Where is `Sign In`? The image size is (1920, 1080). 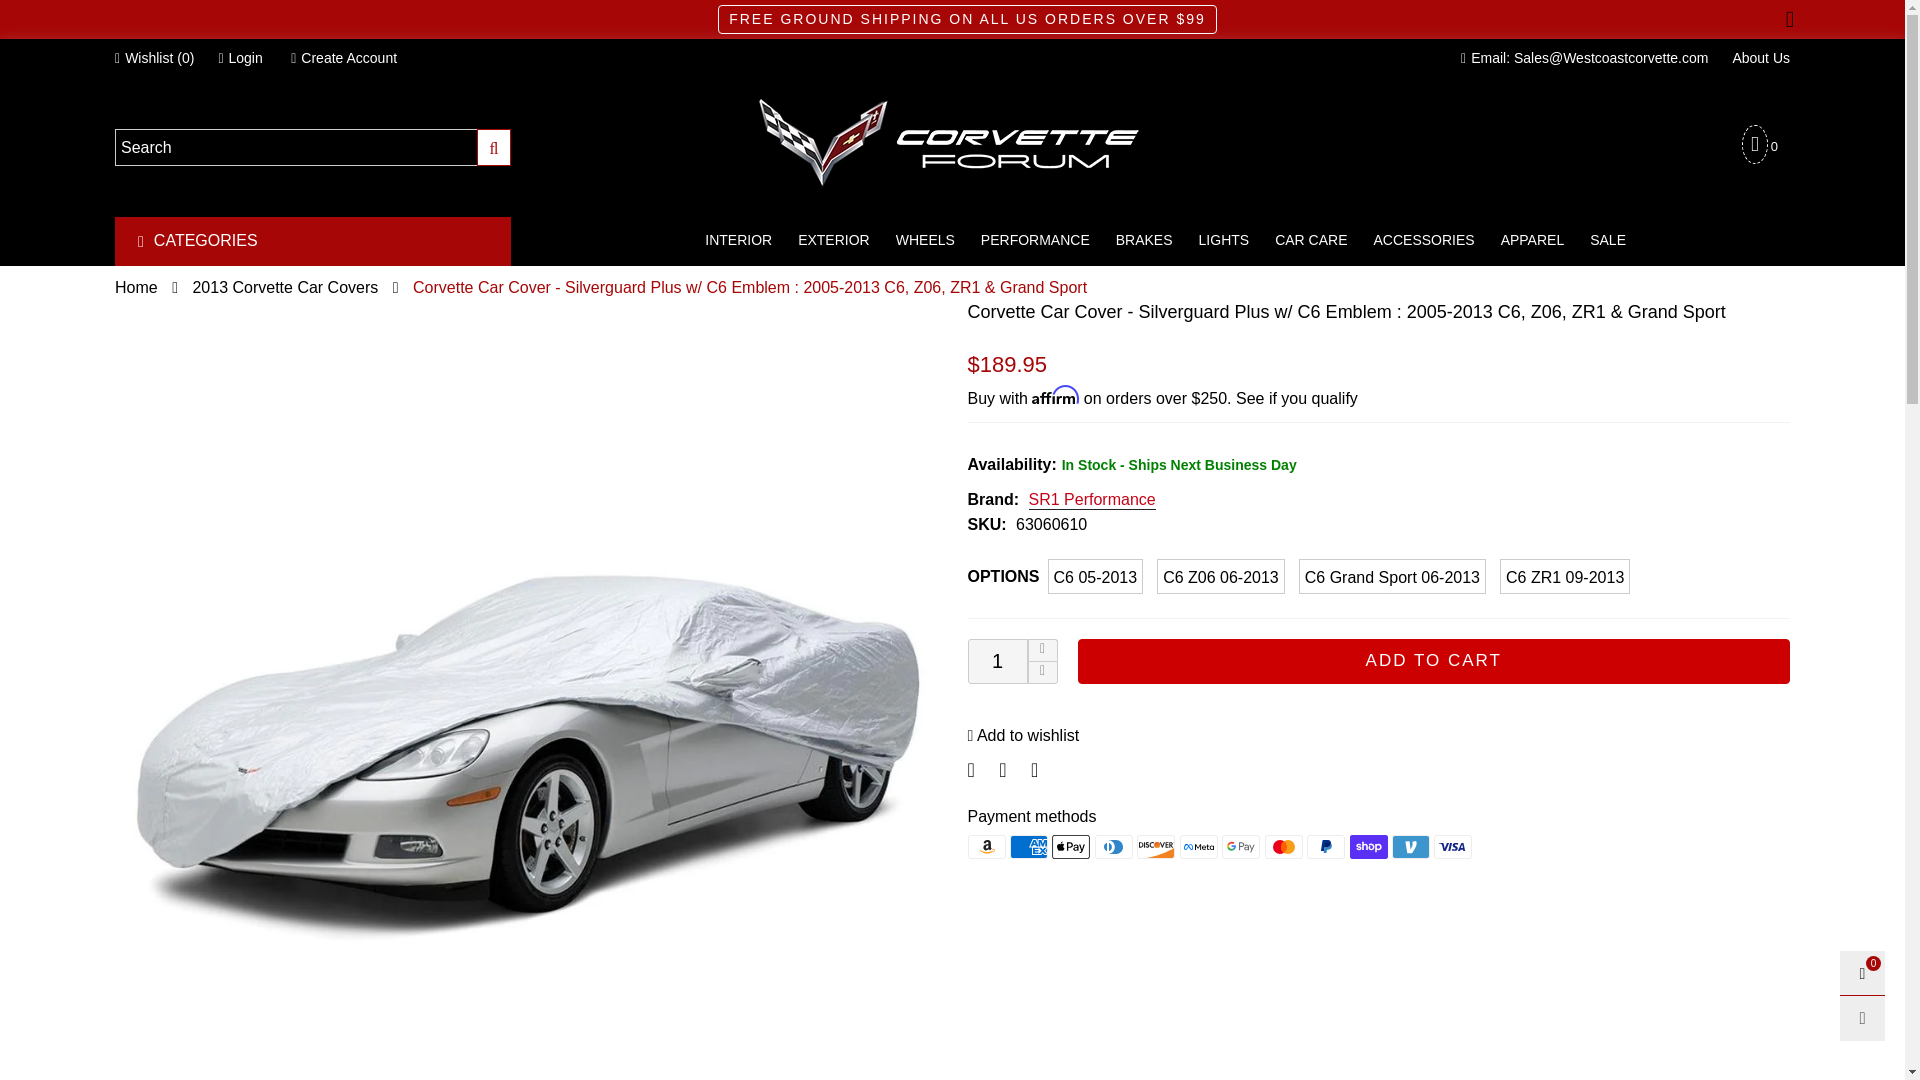
Sign In is located at coordinates (279, 306).